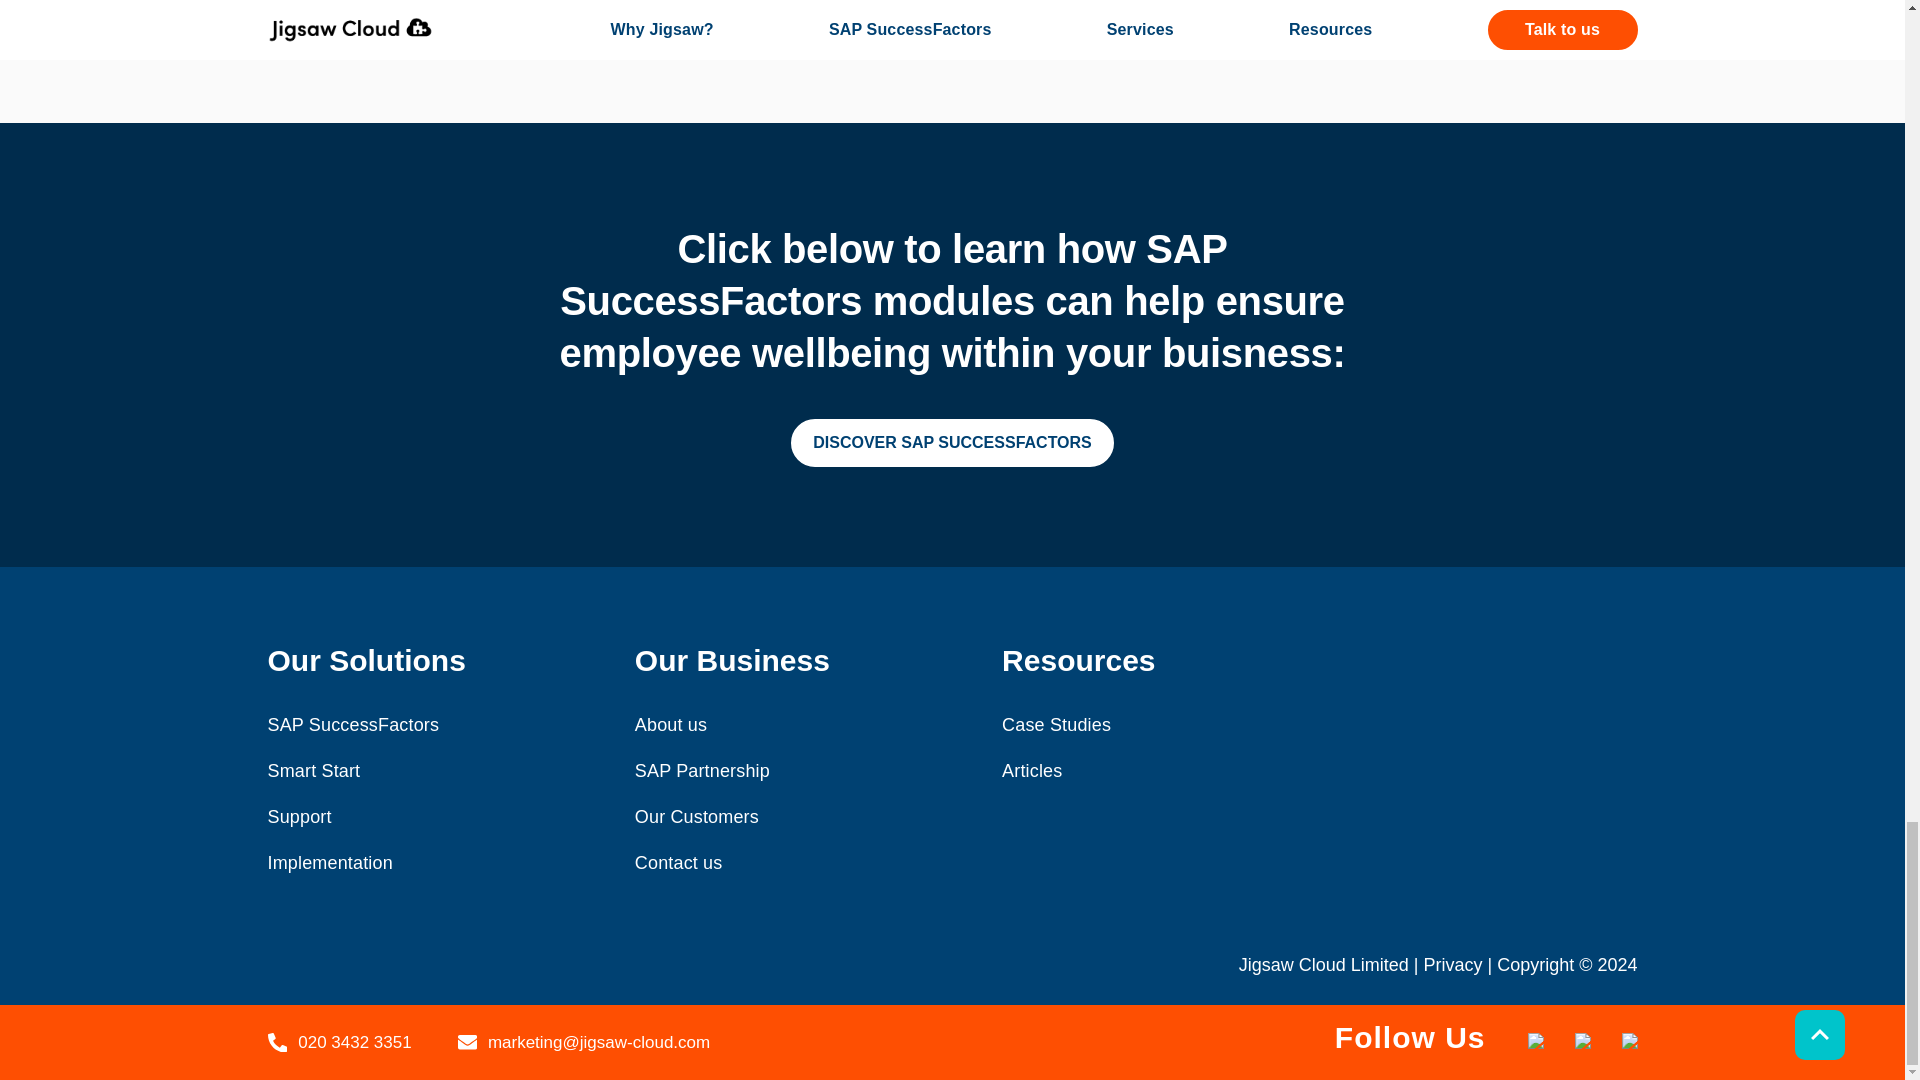  I want to click on Smart Start, so click(314, 770).